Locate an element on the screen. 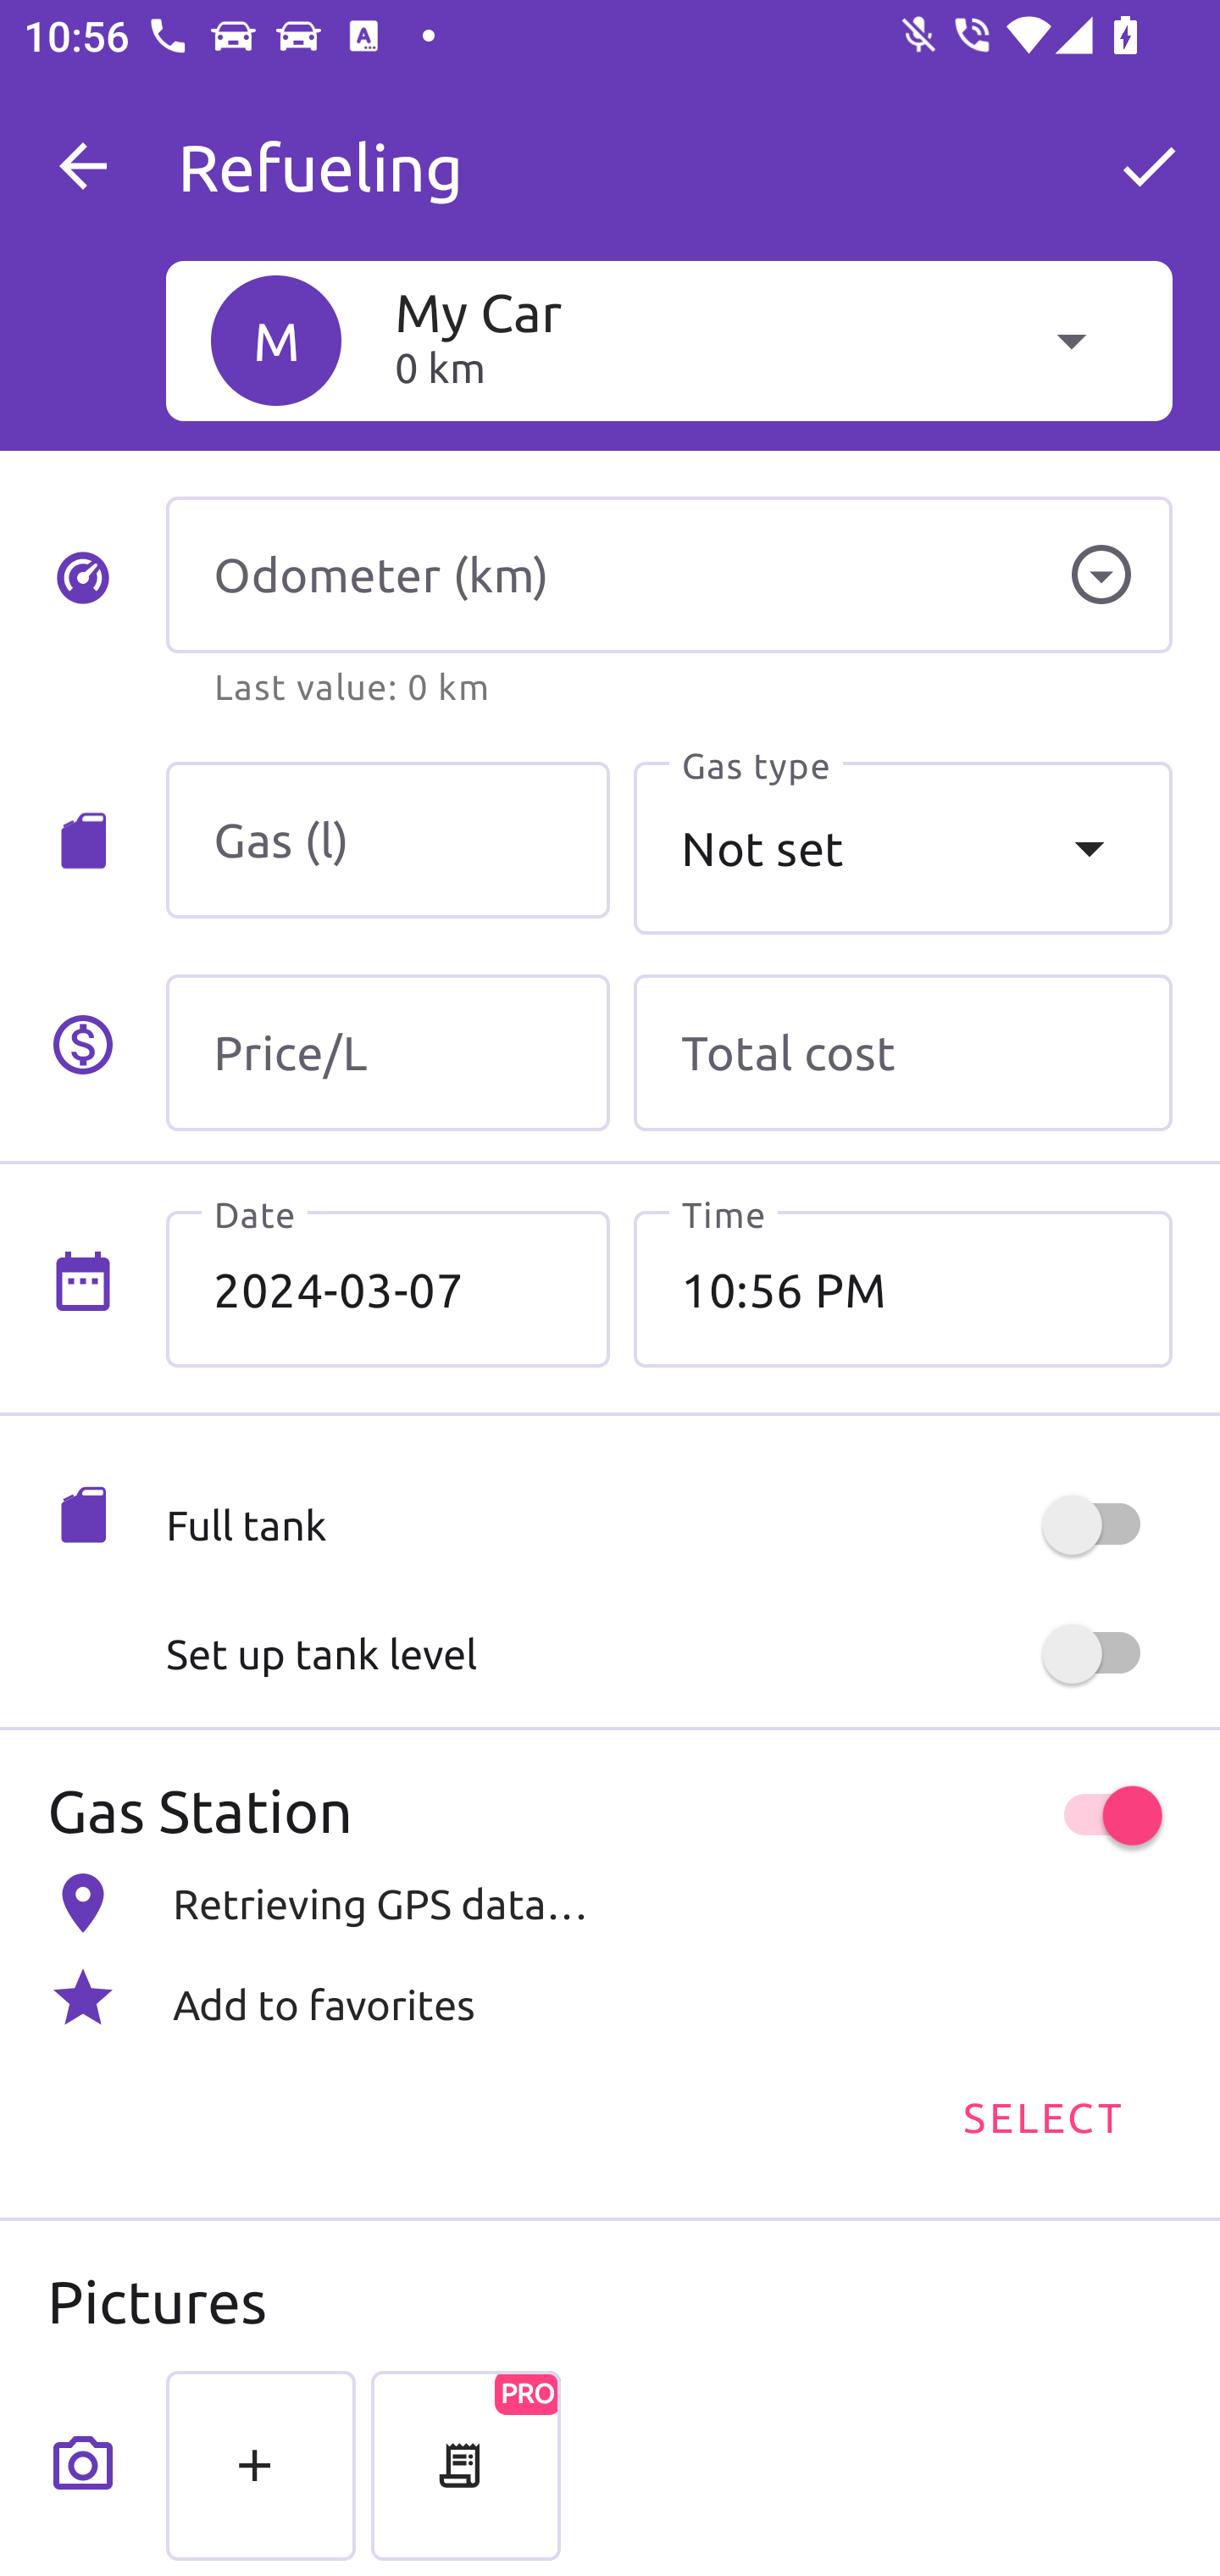 This screenshot has width=1220, height=2576. 2024-03-07 is located at coordinates (388, 1289).